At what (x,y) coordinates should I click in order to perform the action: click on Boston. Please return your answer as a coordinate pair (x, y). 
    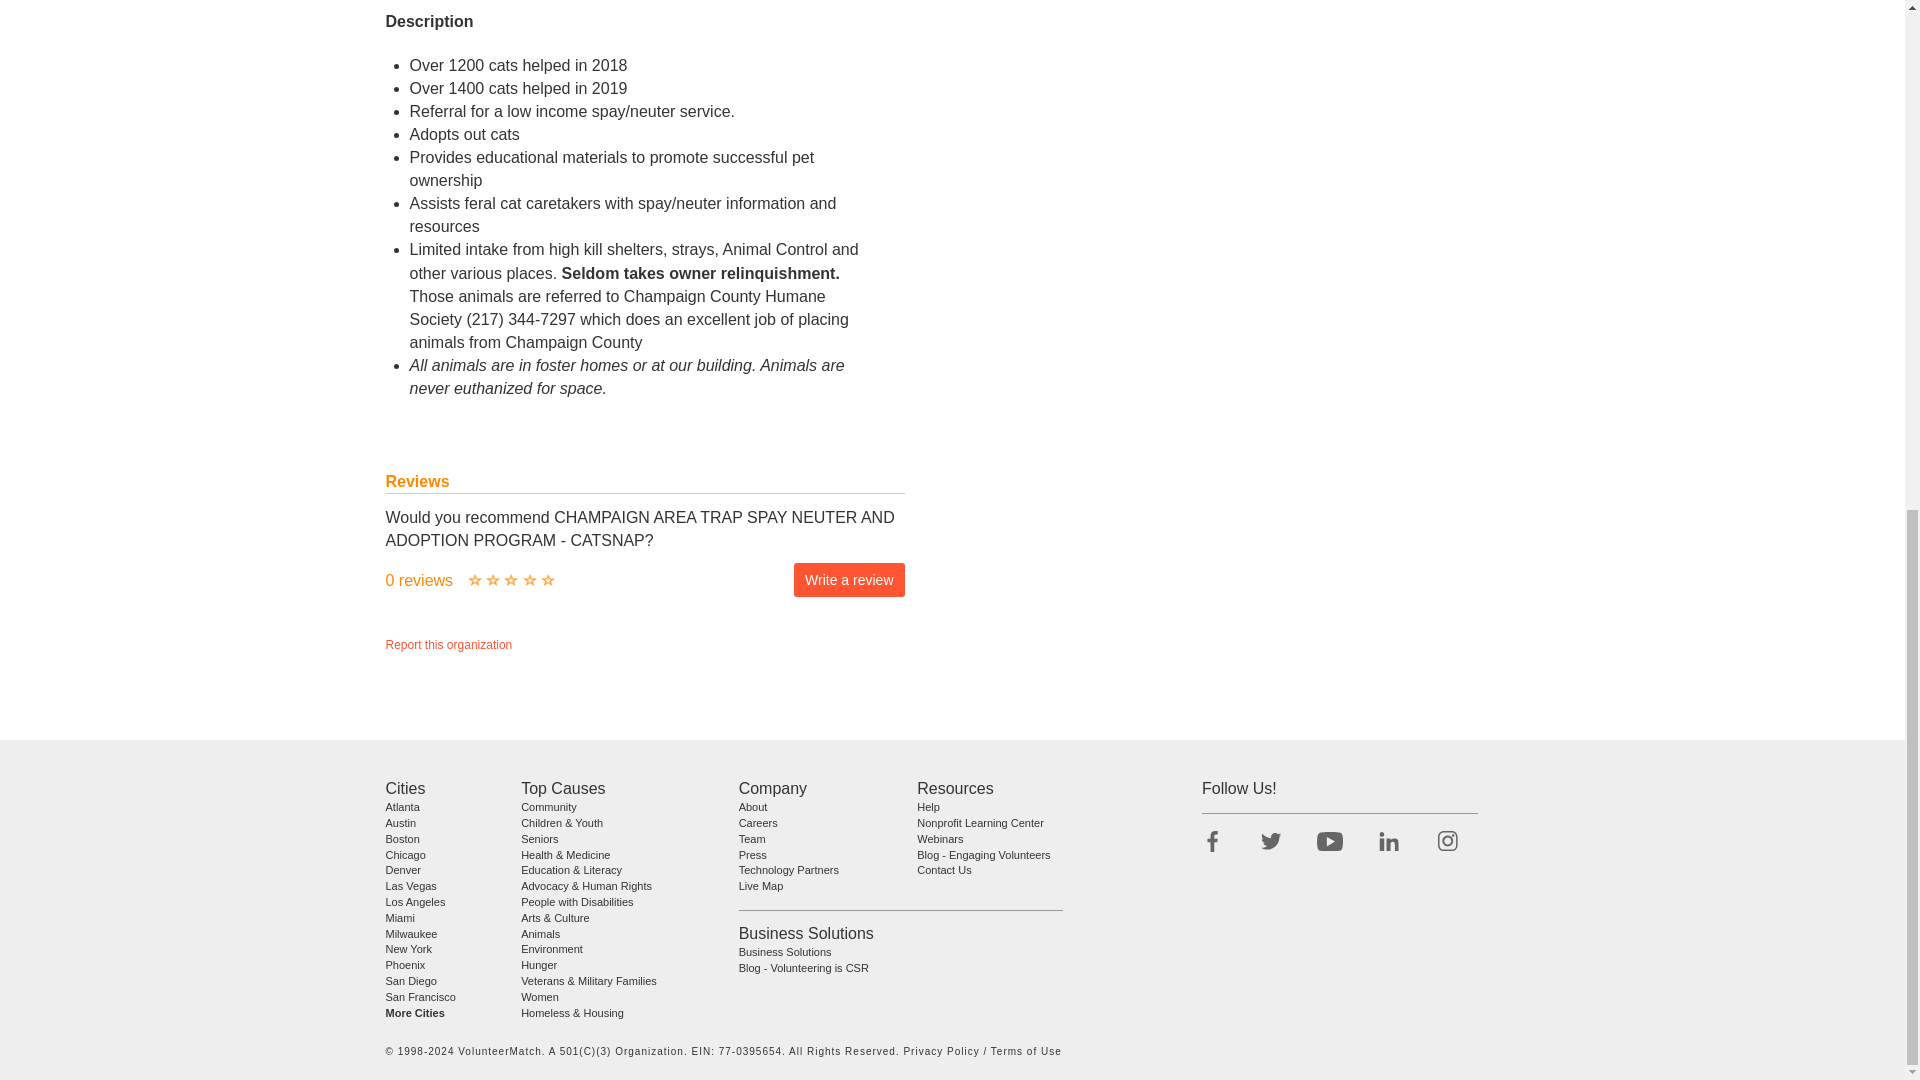
    Looking at the image, I should click on (402, 838).